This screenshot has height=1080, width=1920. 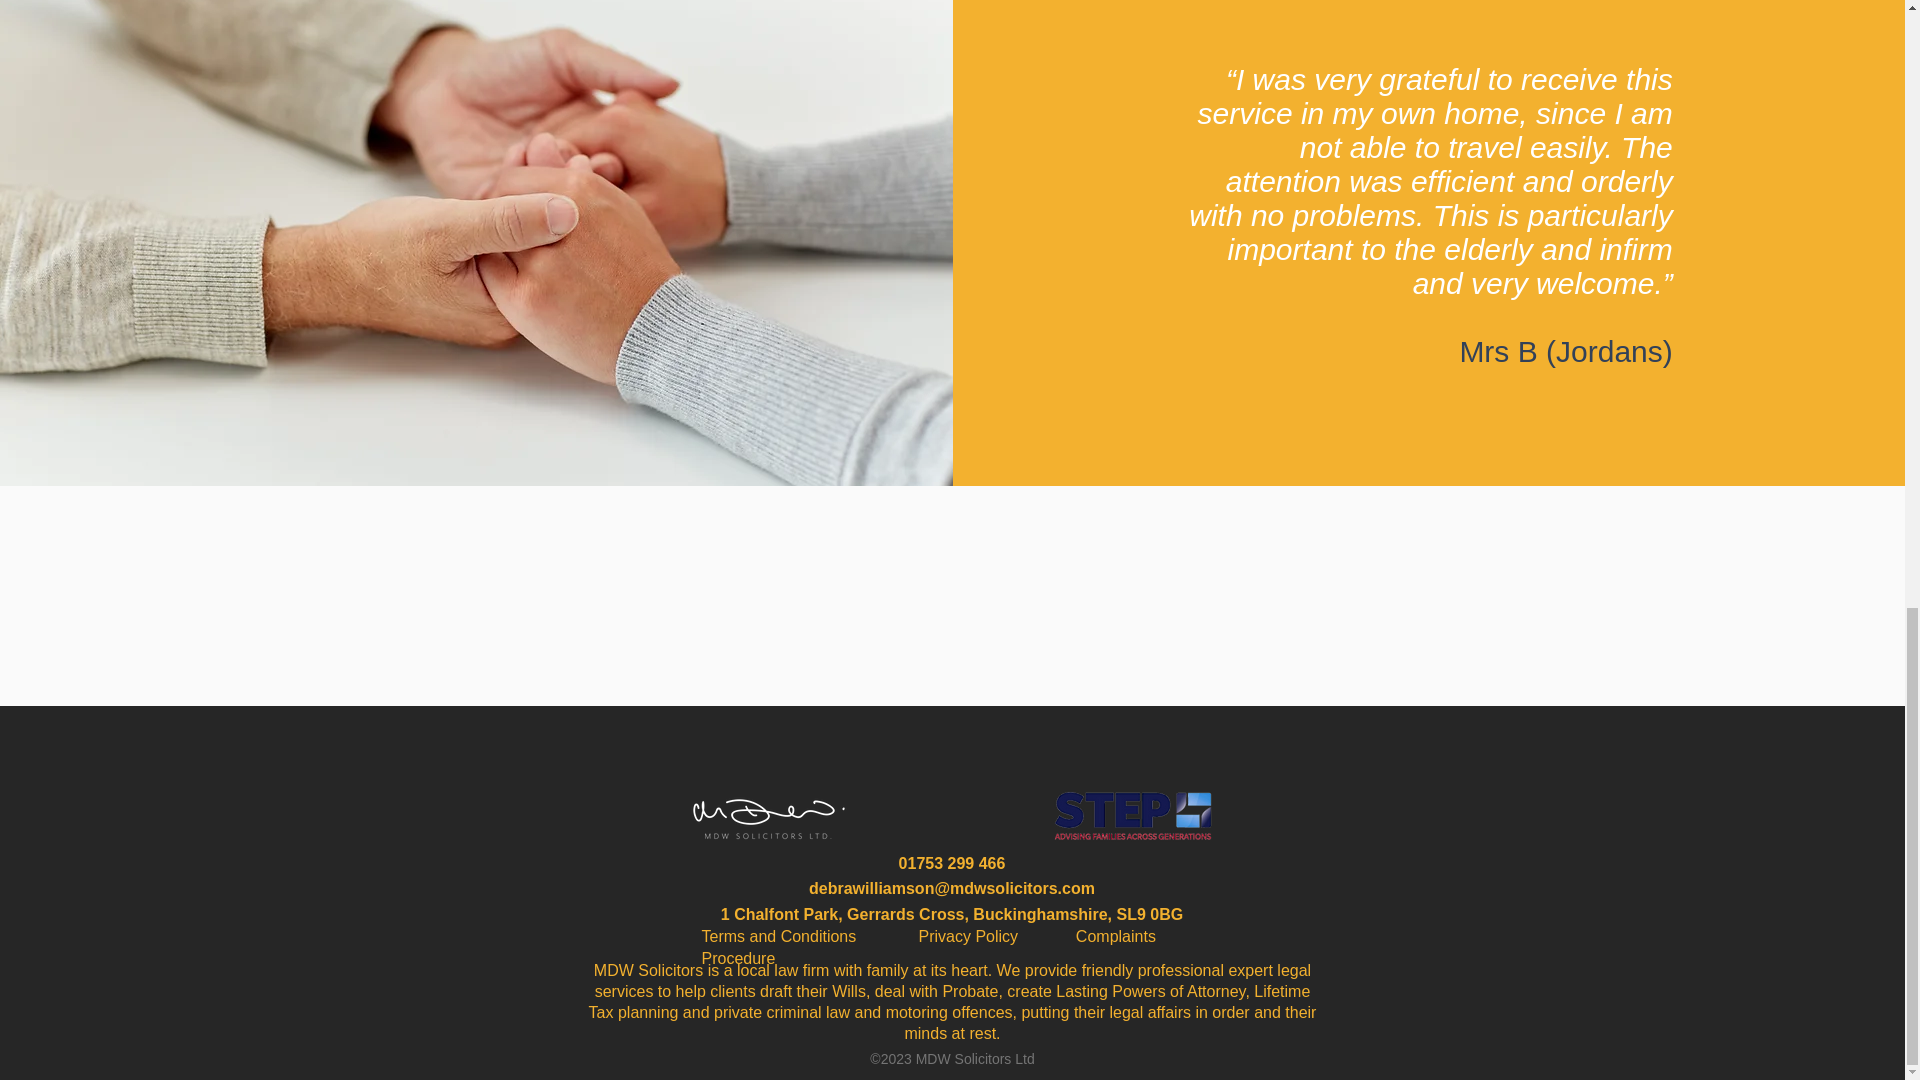 What do you see at coordinates (928, 946) in the screenshot?
I see `Complaints Procedure` at bounding box center [928, 946].